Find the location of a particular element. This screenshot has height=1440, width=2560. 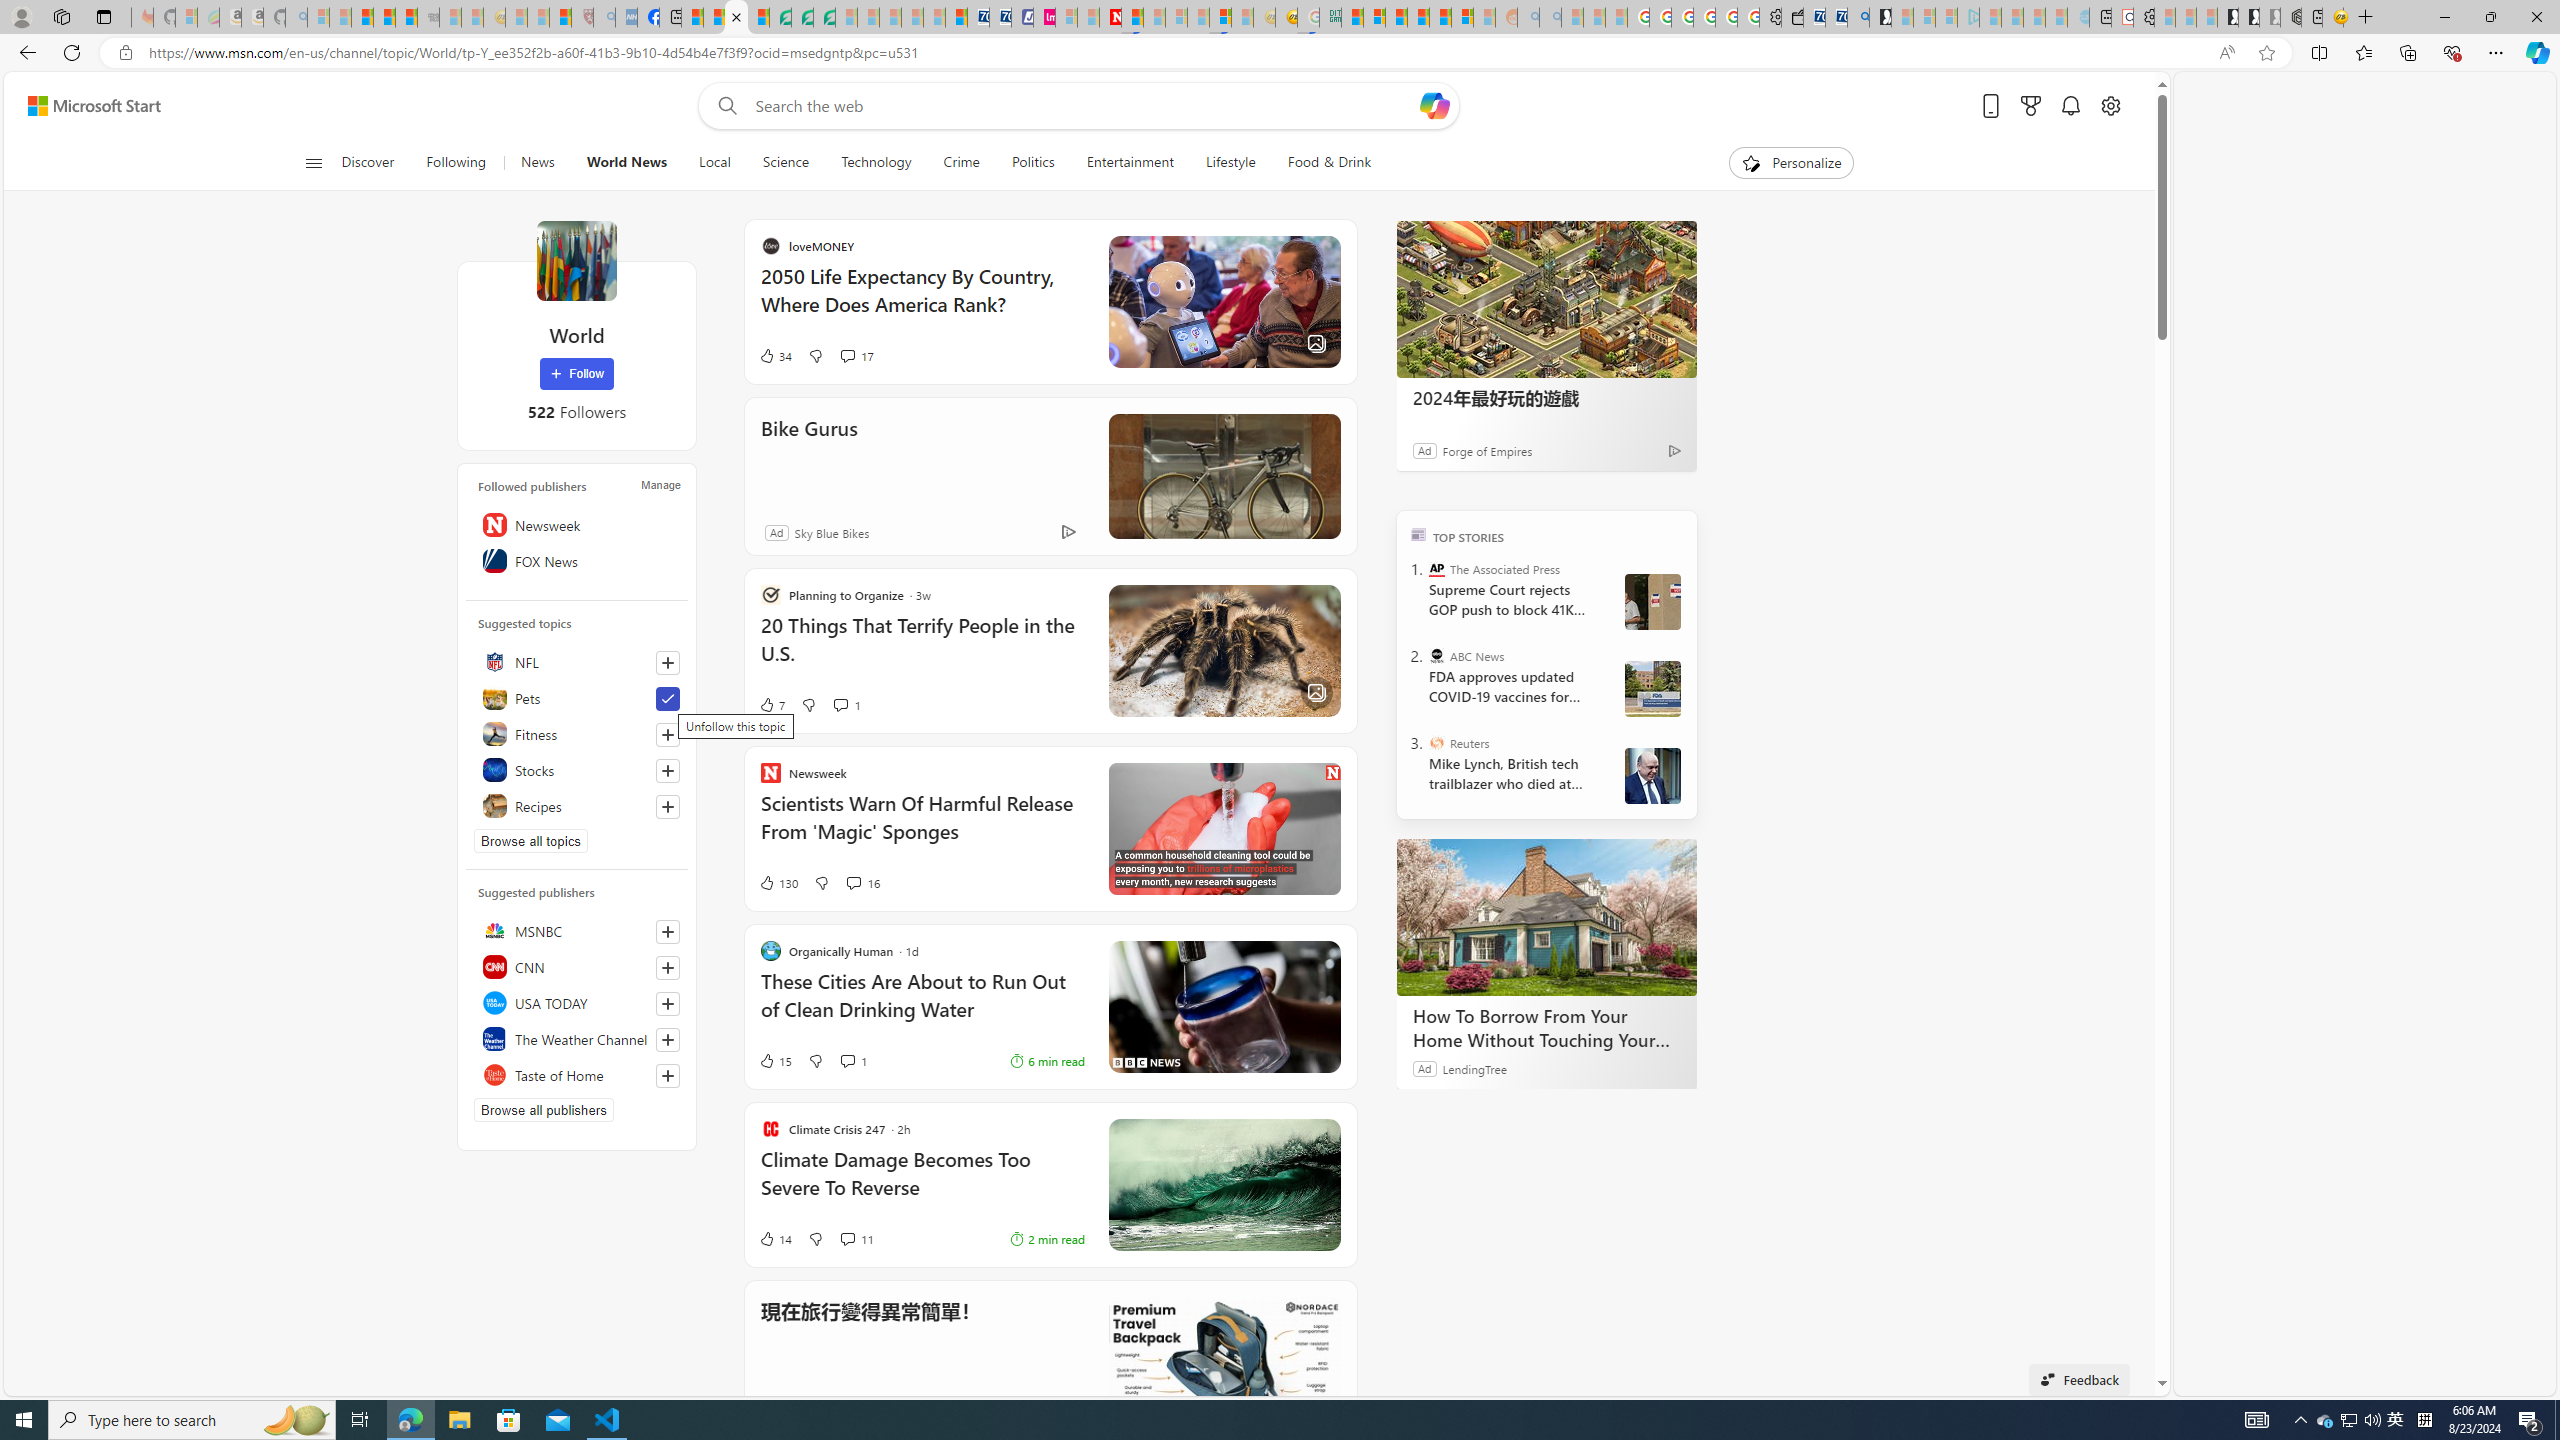

130 Like is located at coordinates (778, 883).